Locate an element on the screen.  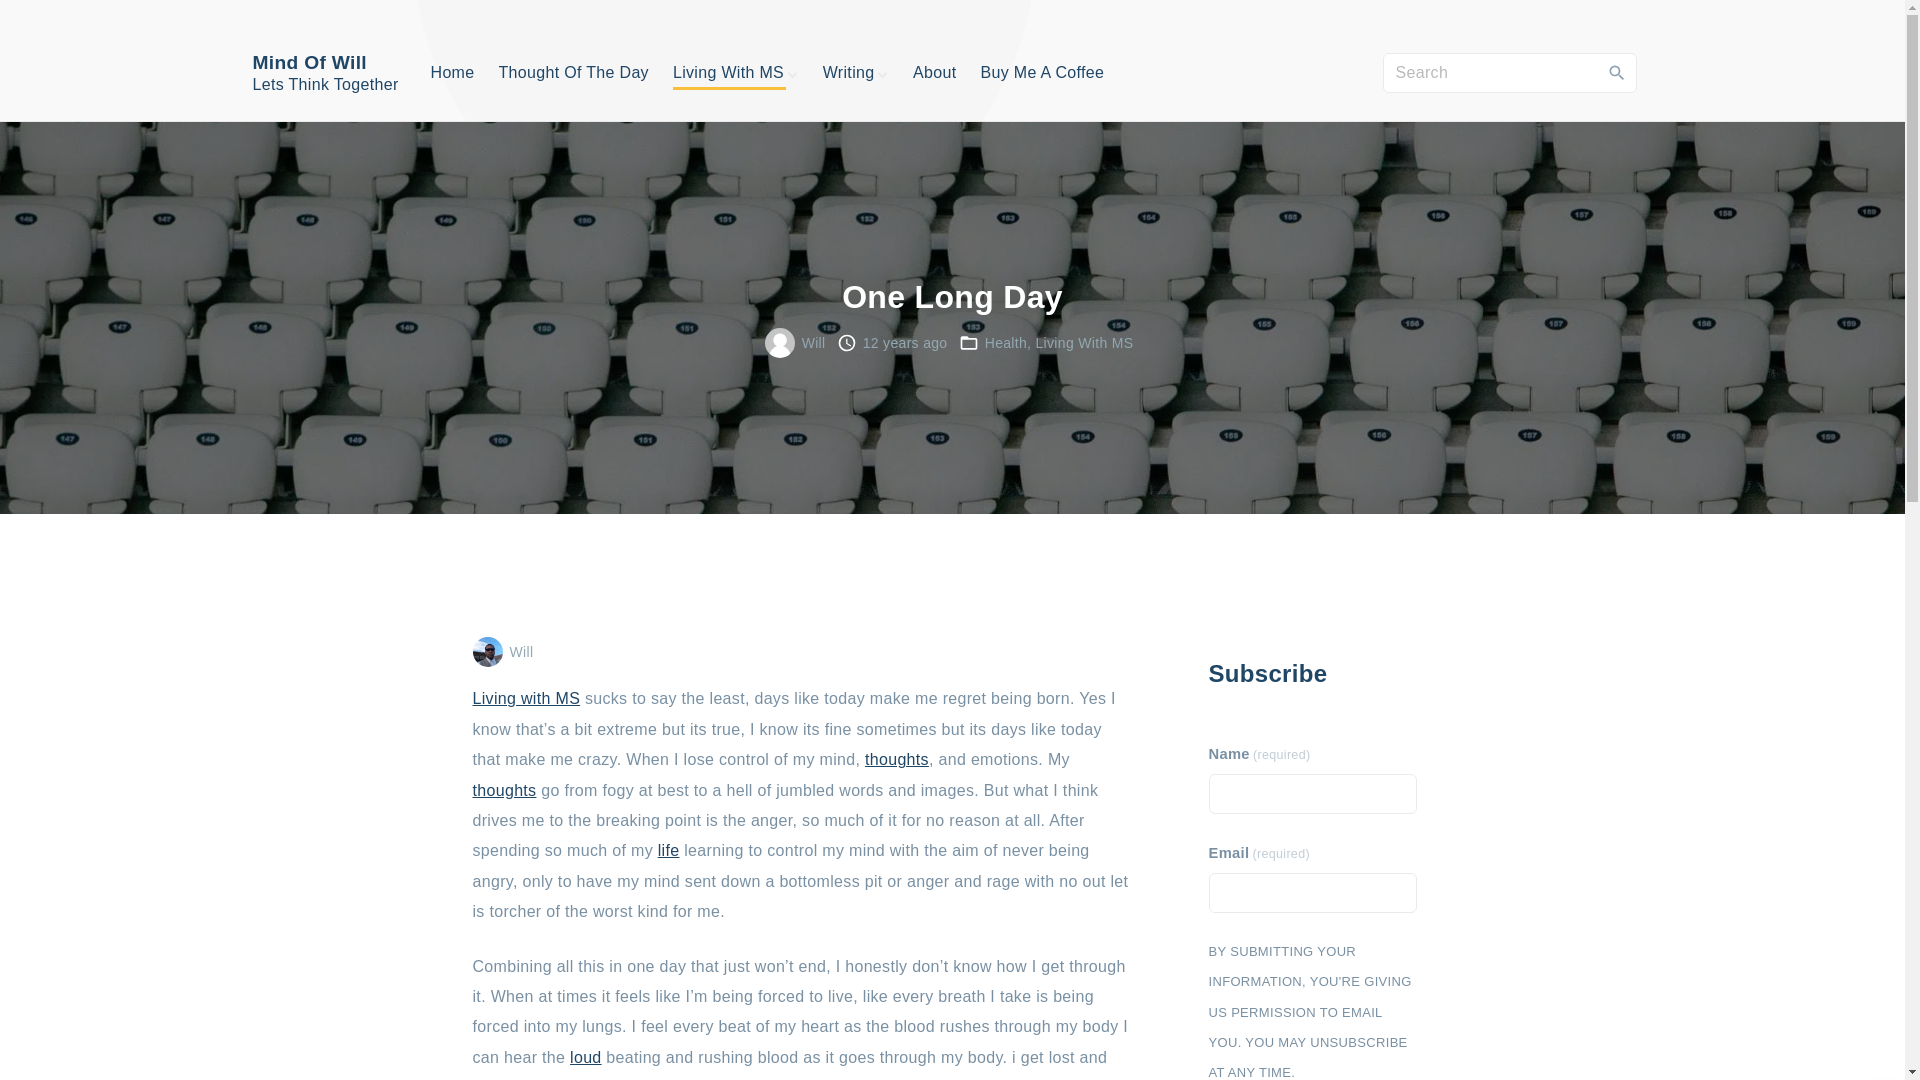
loud is located at coordinates (586, 1056).